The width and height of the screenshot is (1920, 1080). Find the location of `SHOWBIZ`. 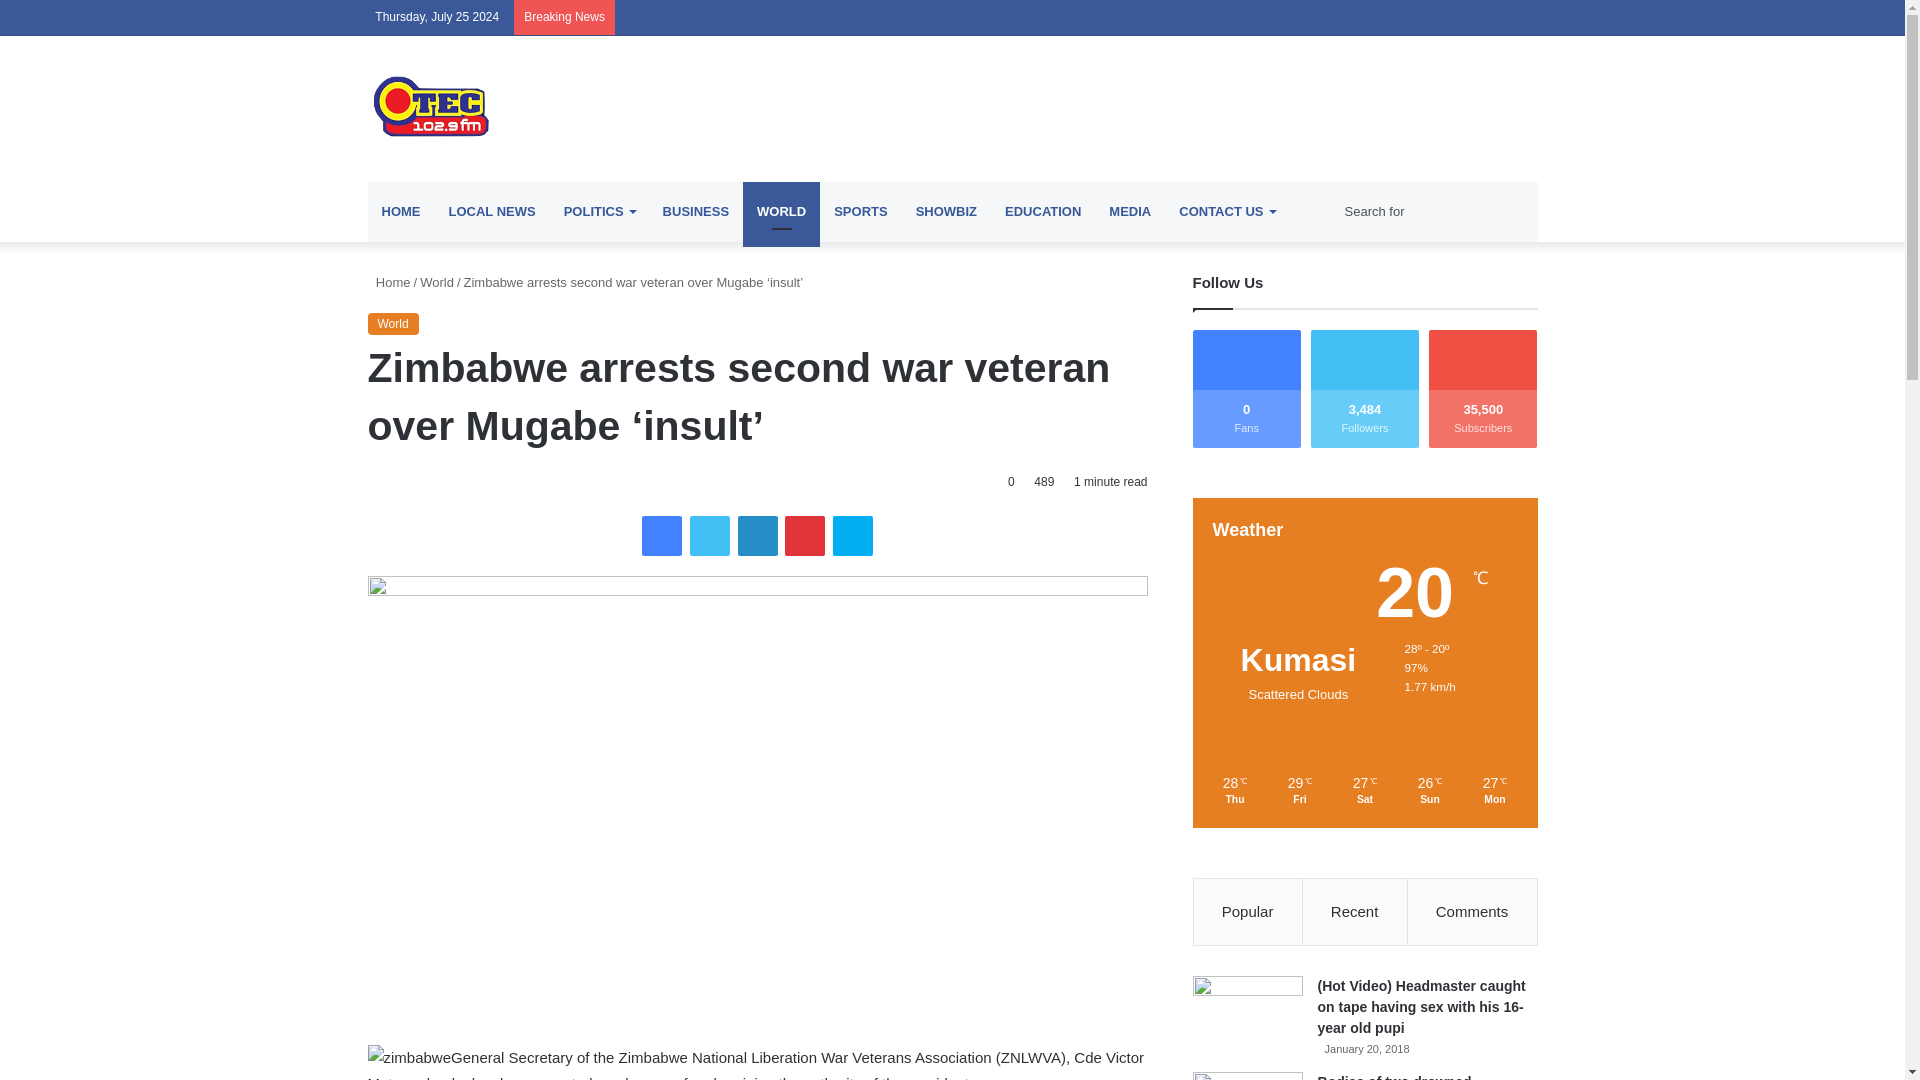

SHOWBIZ is located at coordinates (946, 212).